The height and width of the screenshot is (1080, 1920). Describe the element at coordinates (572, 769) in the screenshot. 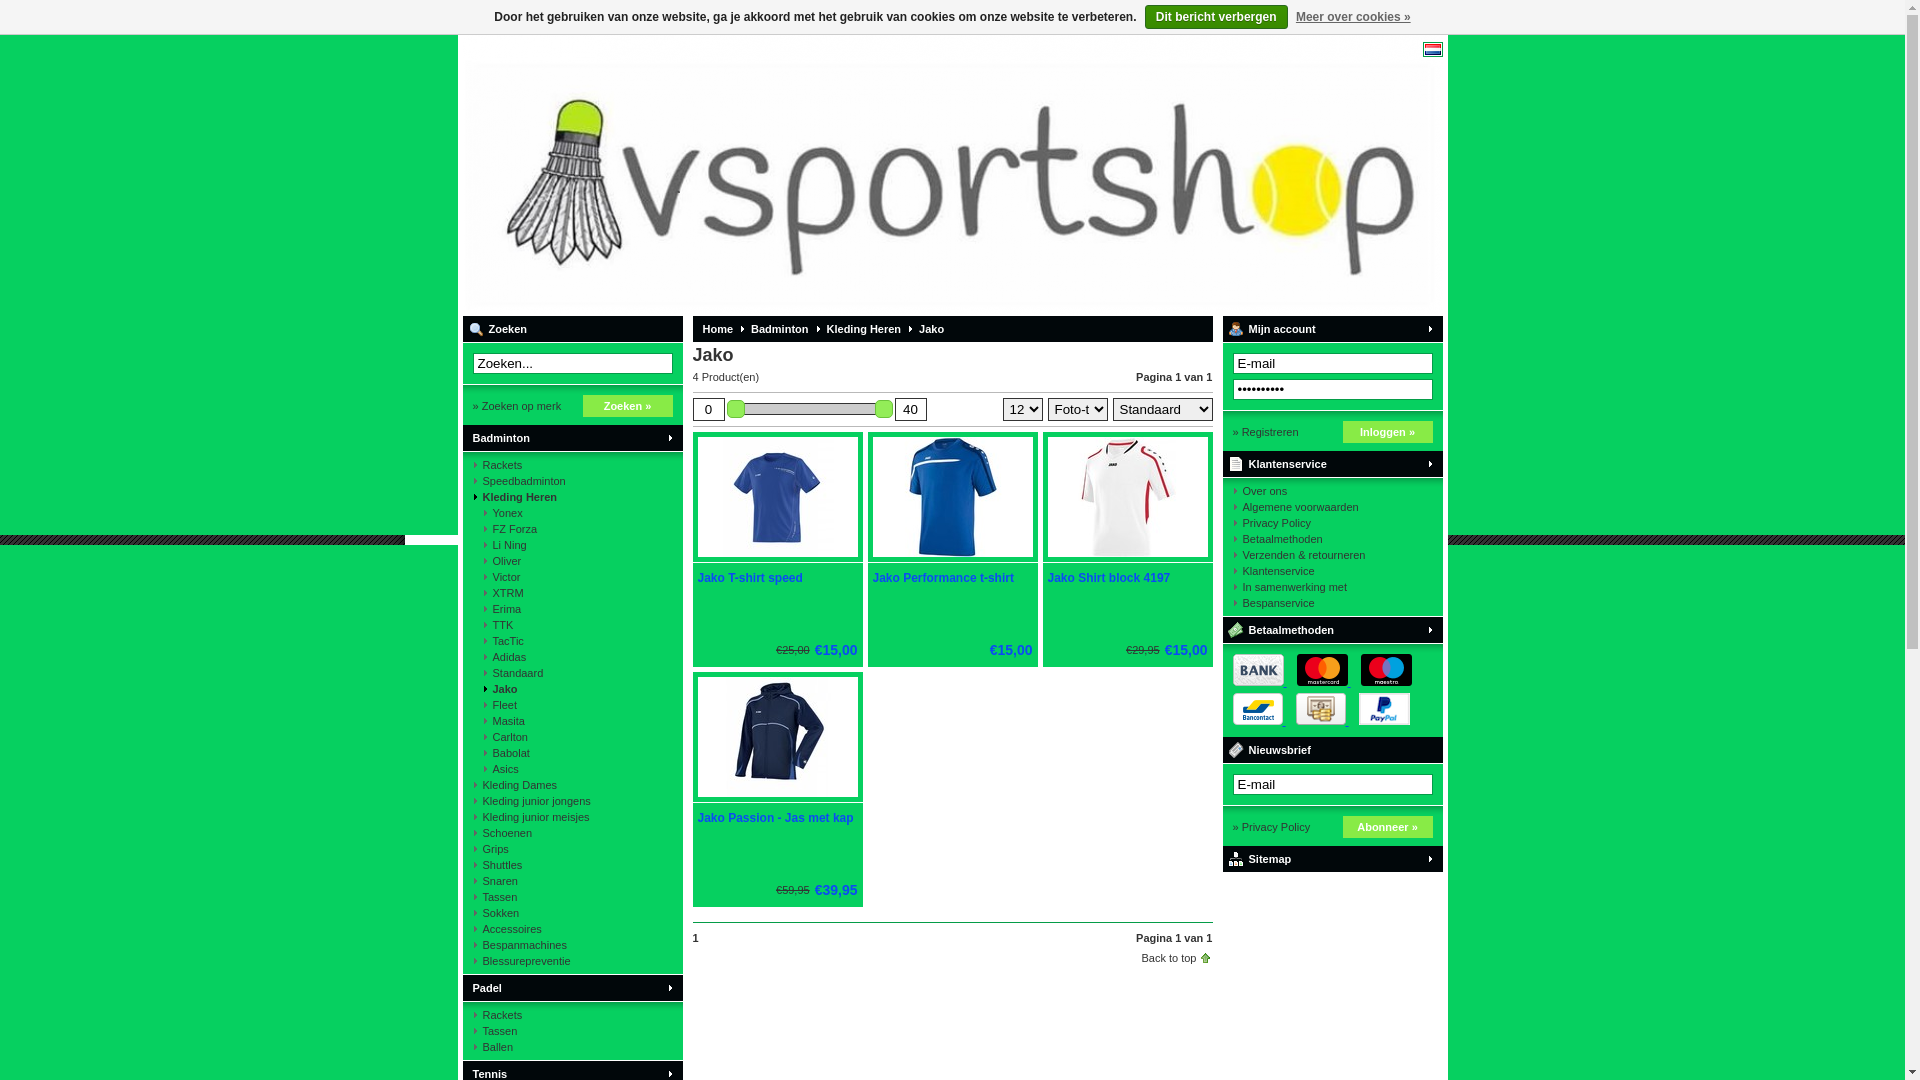

I see `Asics` at that location.